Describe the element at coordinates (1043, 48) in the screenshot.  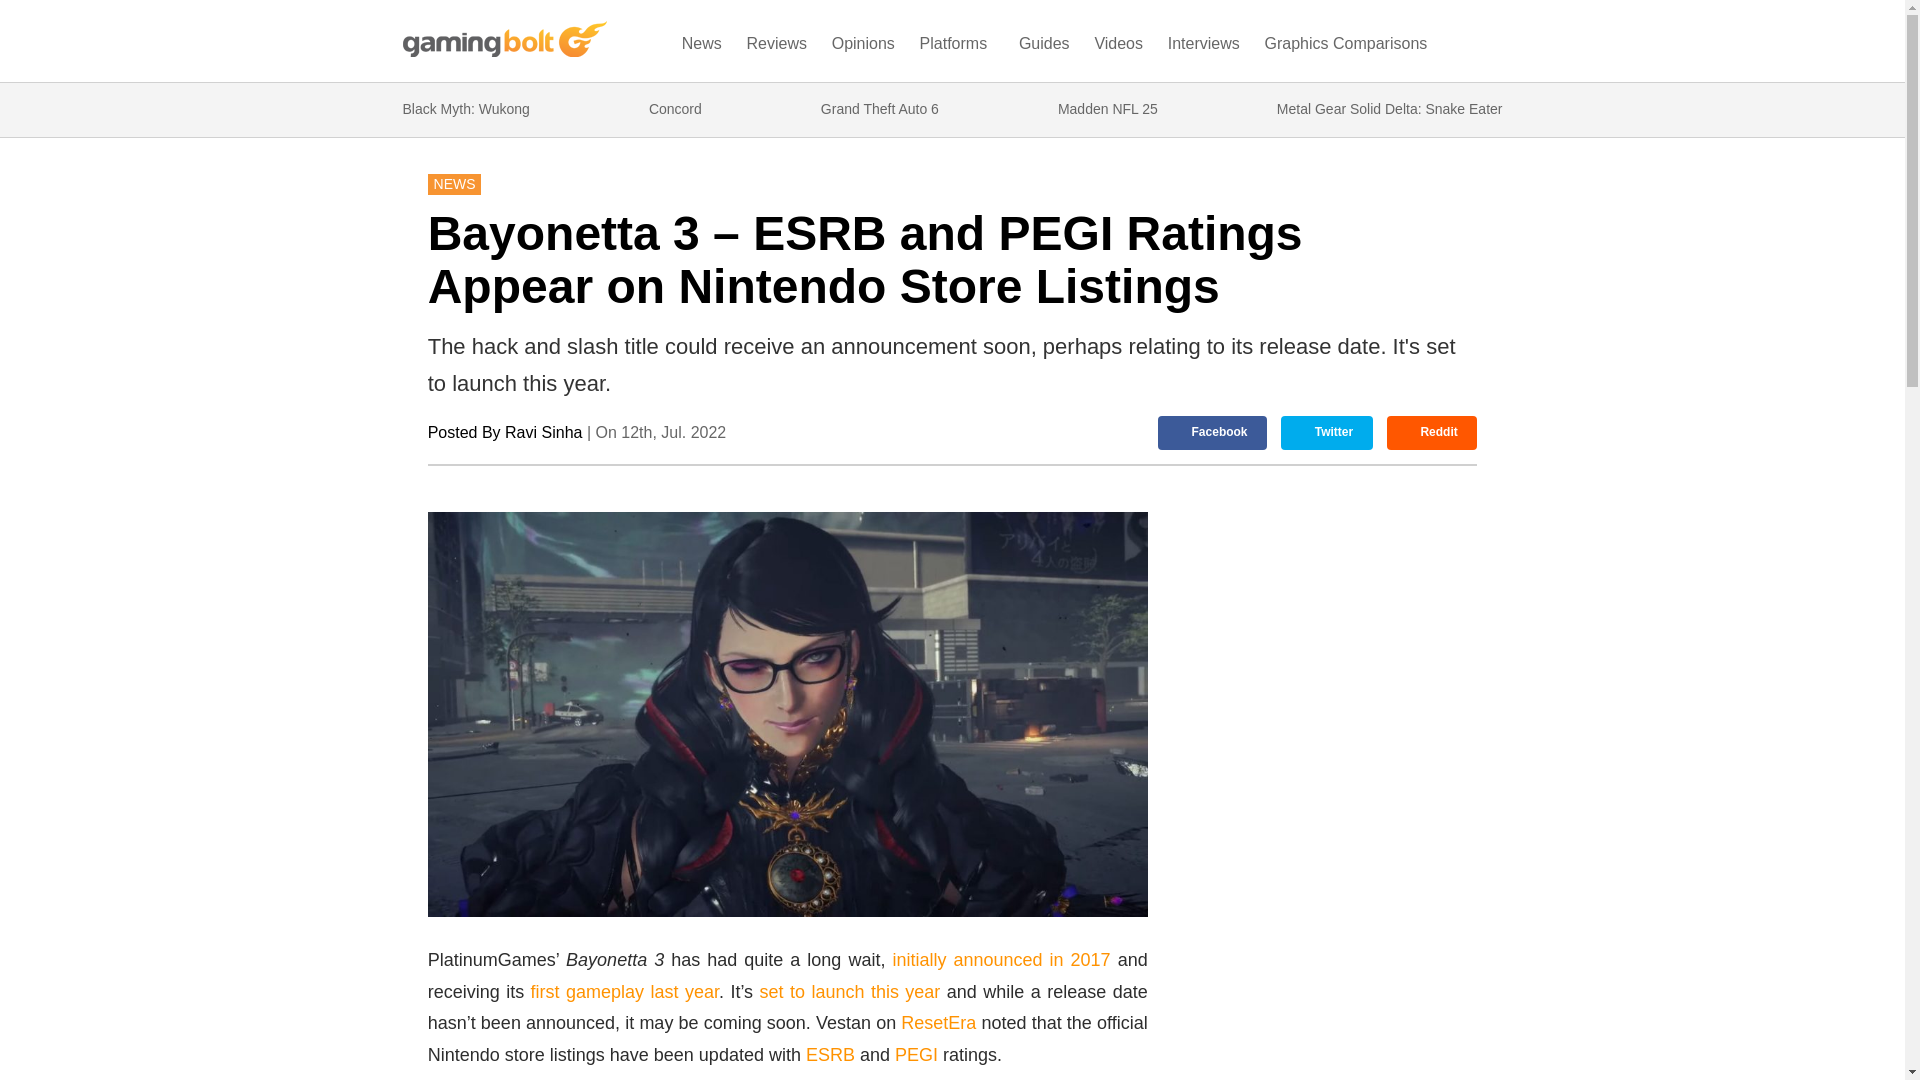
I see `Guides` at that location.